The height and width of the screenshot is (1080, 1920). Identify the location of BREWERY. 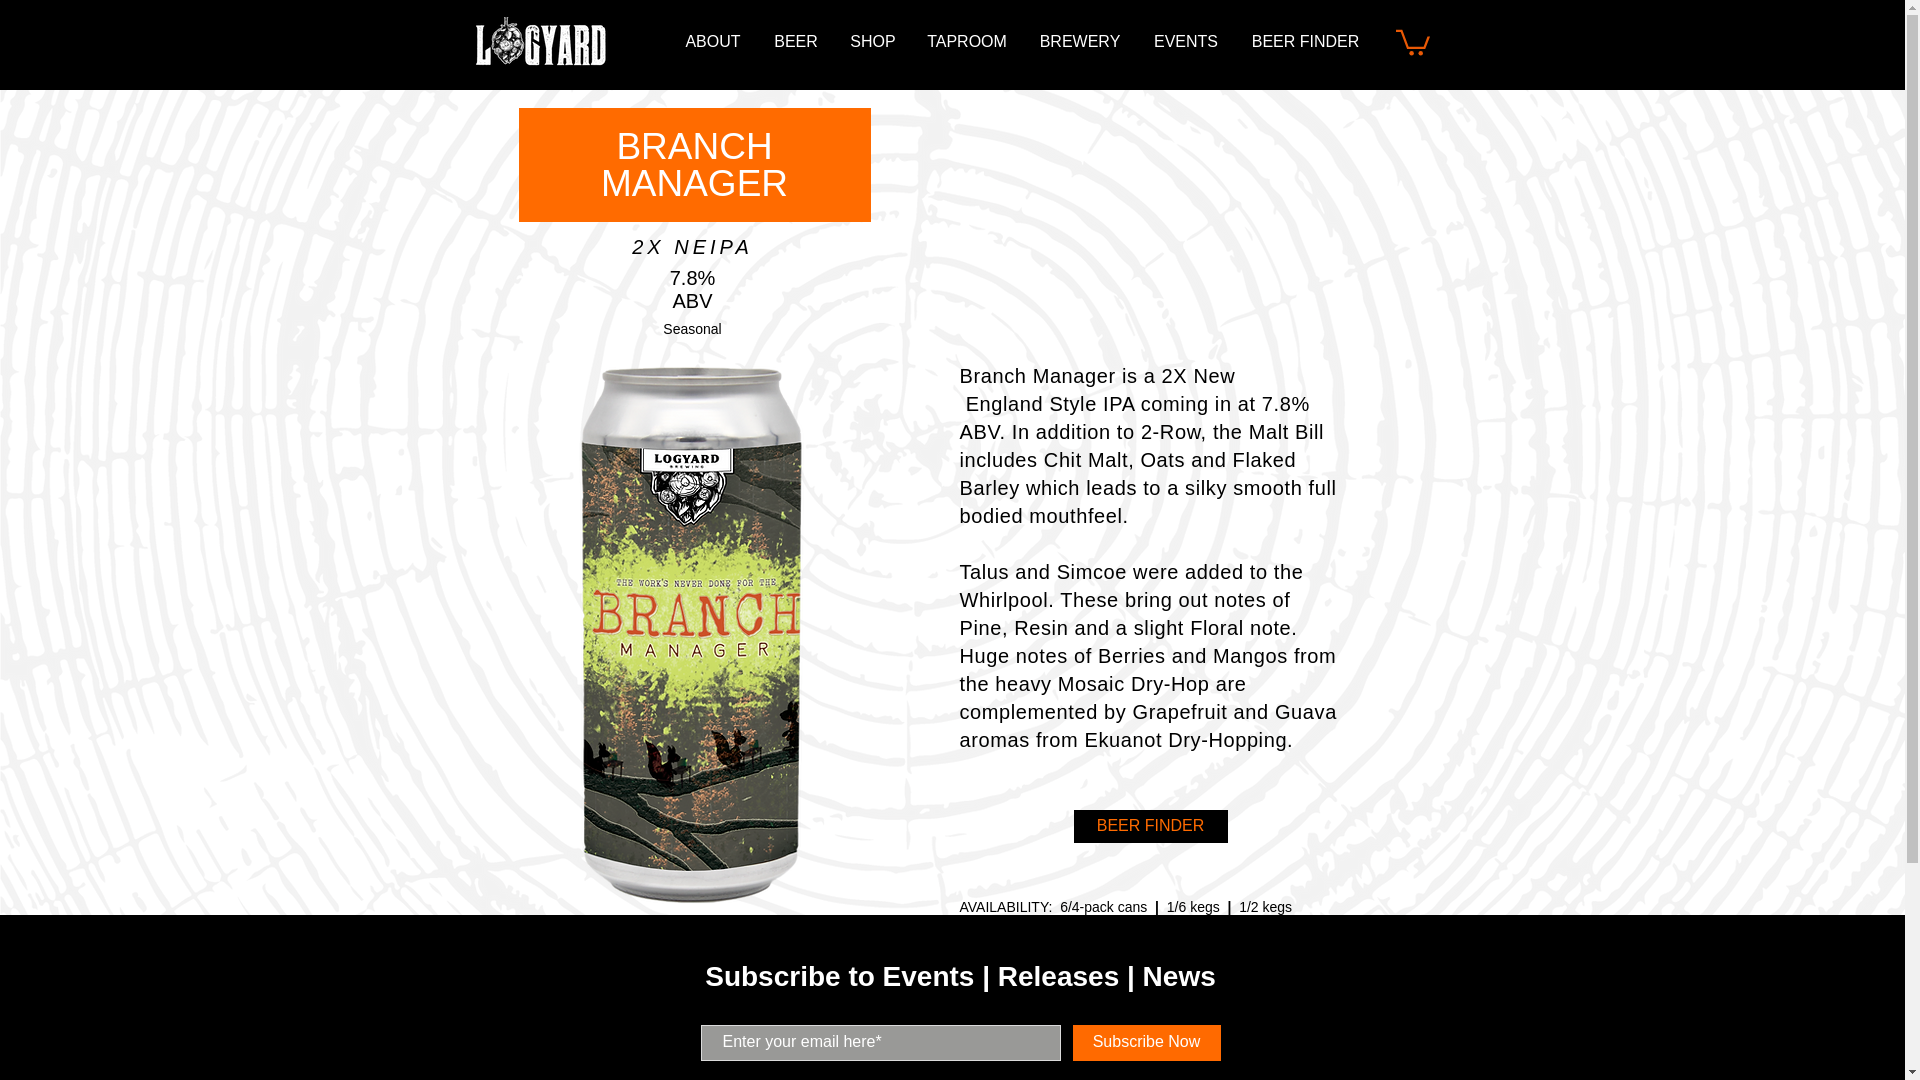
(1080, 42).